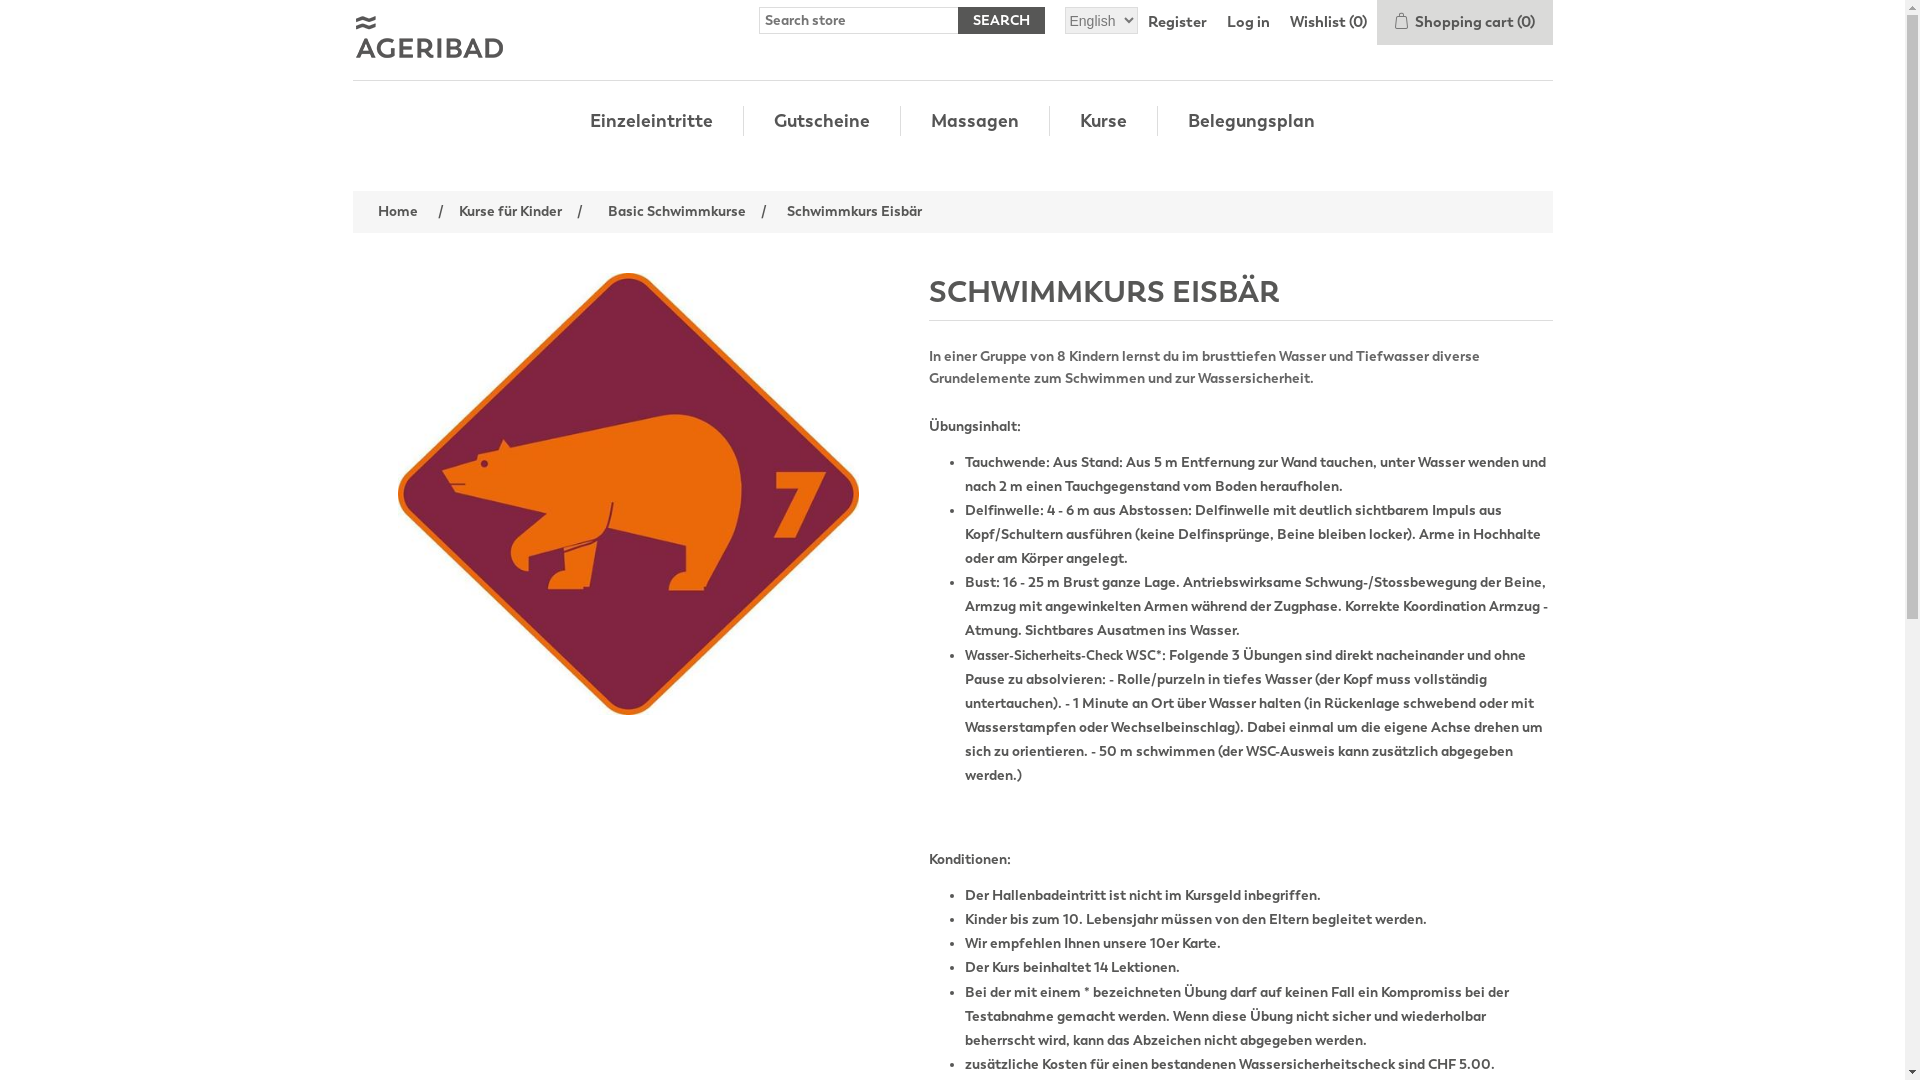 This screenshot has width=1920, height=1080. Describe the element at coordinates (397, 212) in the screenshot. I see `Home` at that location.